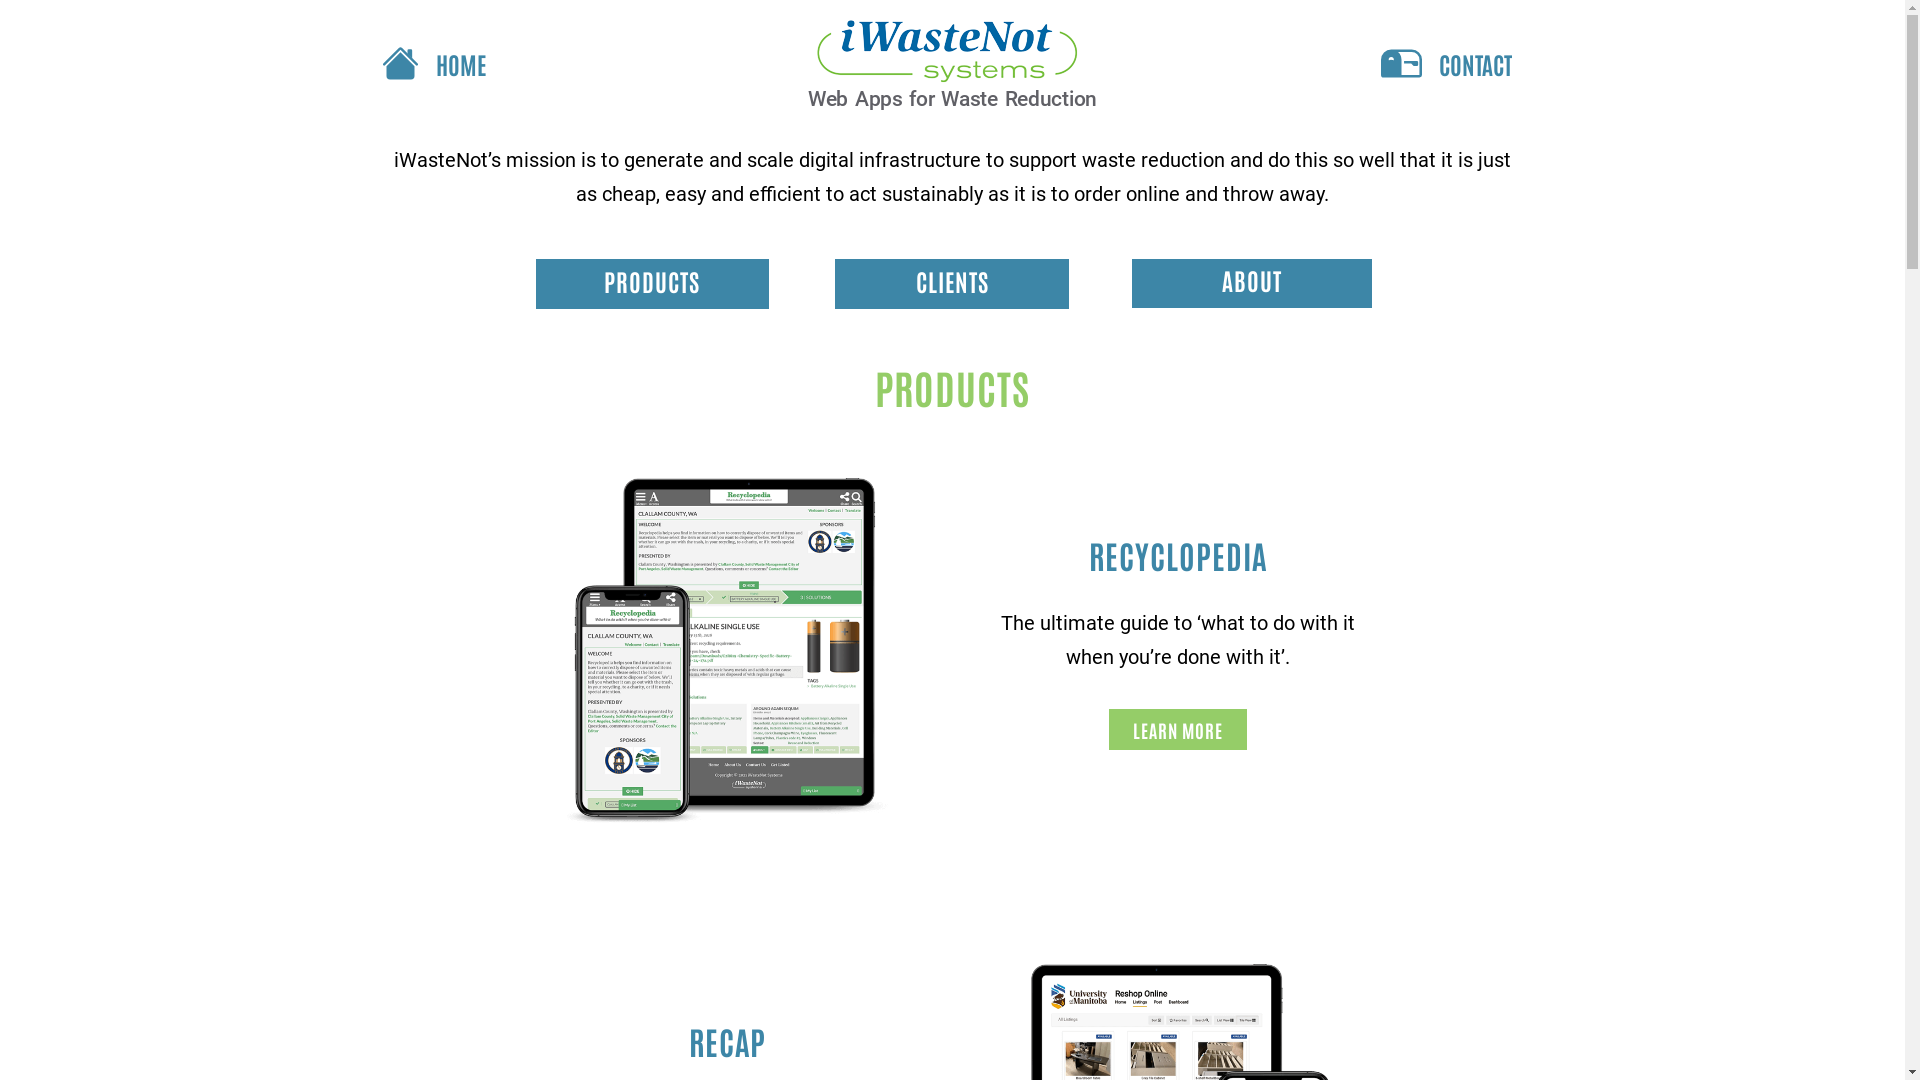 The image size is (1920, 1080). What do you see at coordinates (652, 284) in the screenshot?
I see `PRODUCTS` at bounding box center [652, 284].